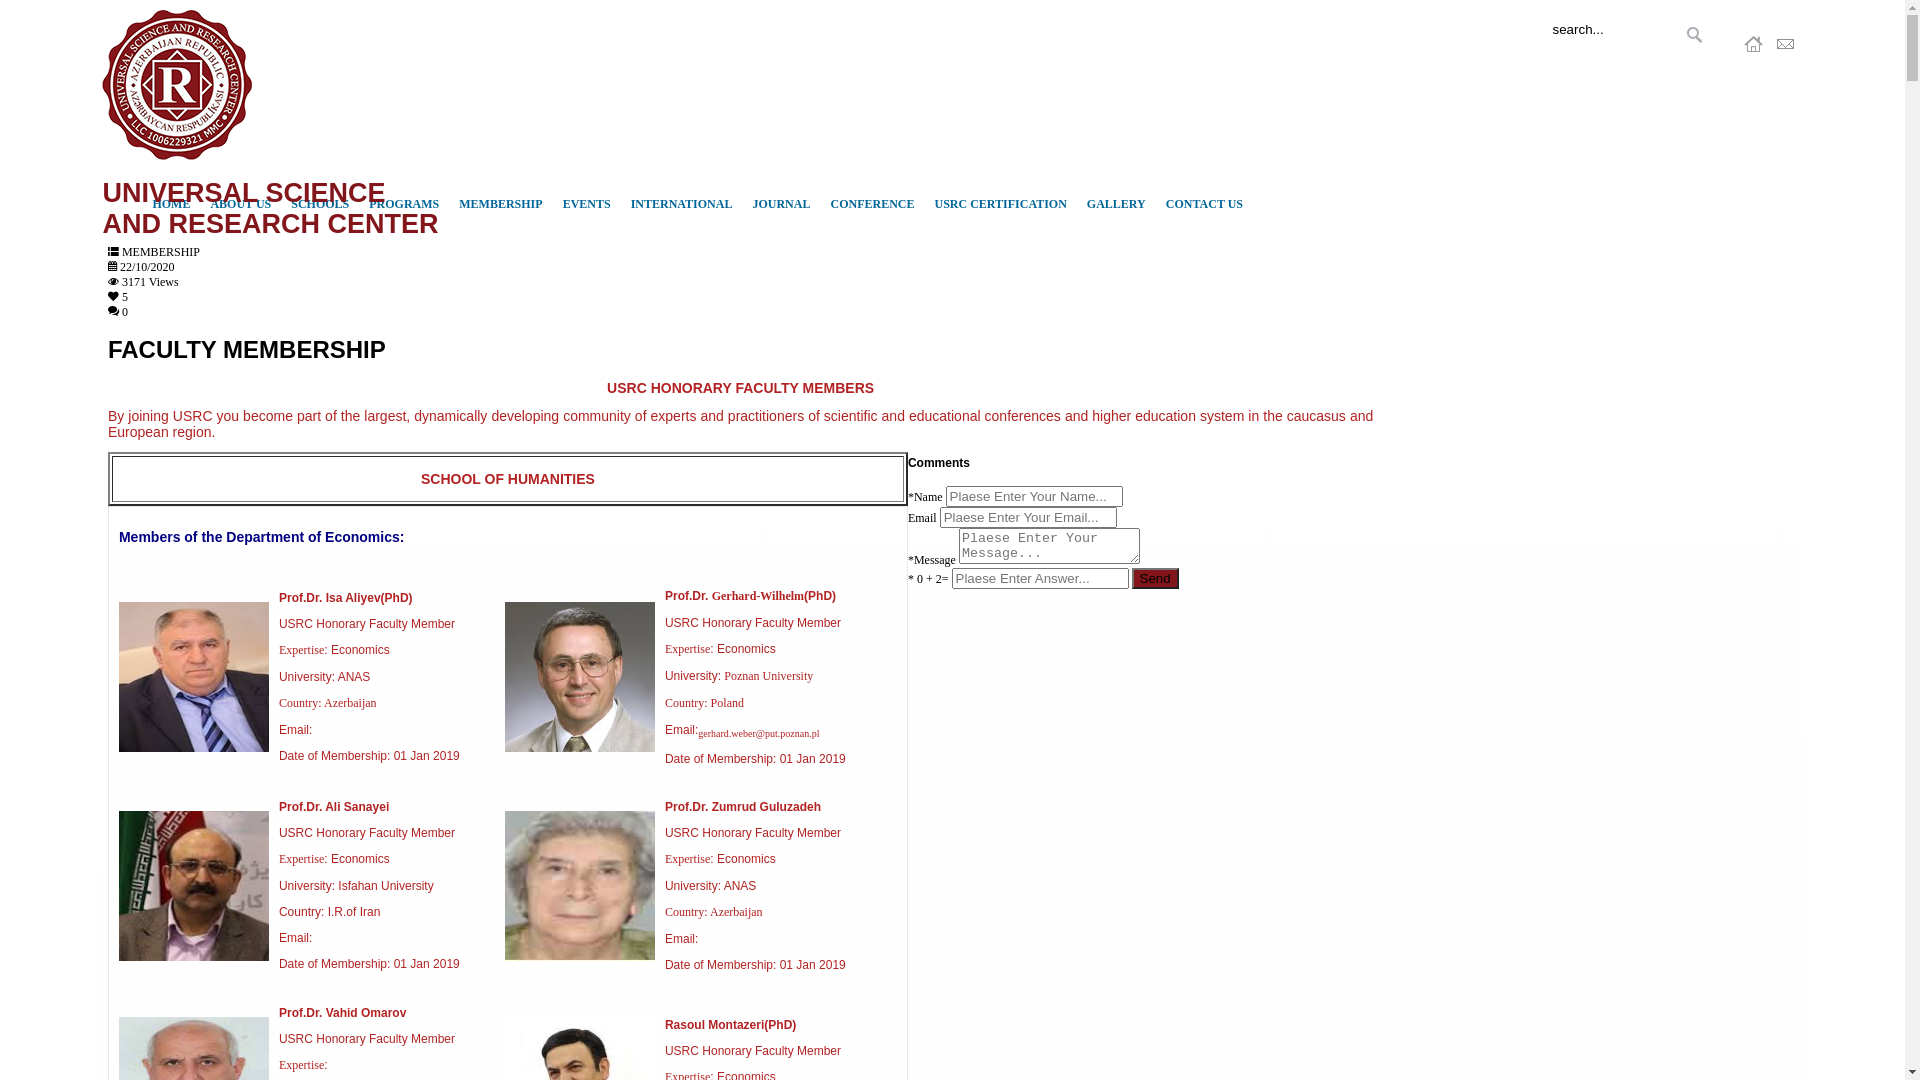 The height and width of the screenshot is (1080, 1920). What do you see at coordinates (171, 204) in the screenshot?
I see `HOME` at bounding box center [171, 204].